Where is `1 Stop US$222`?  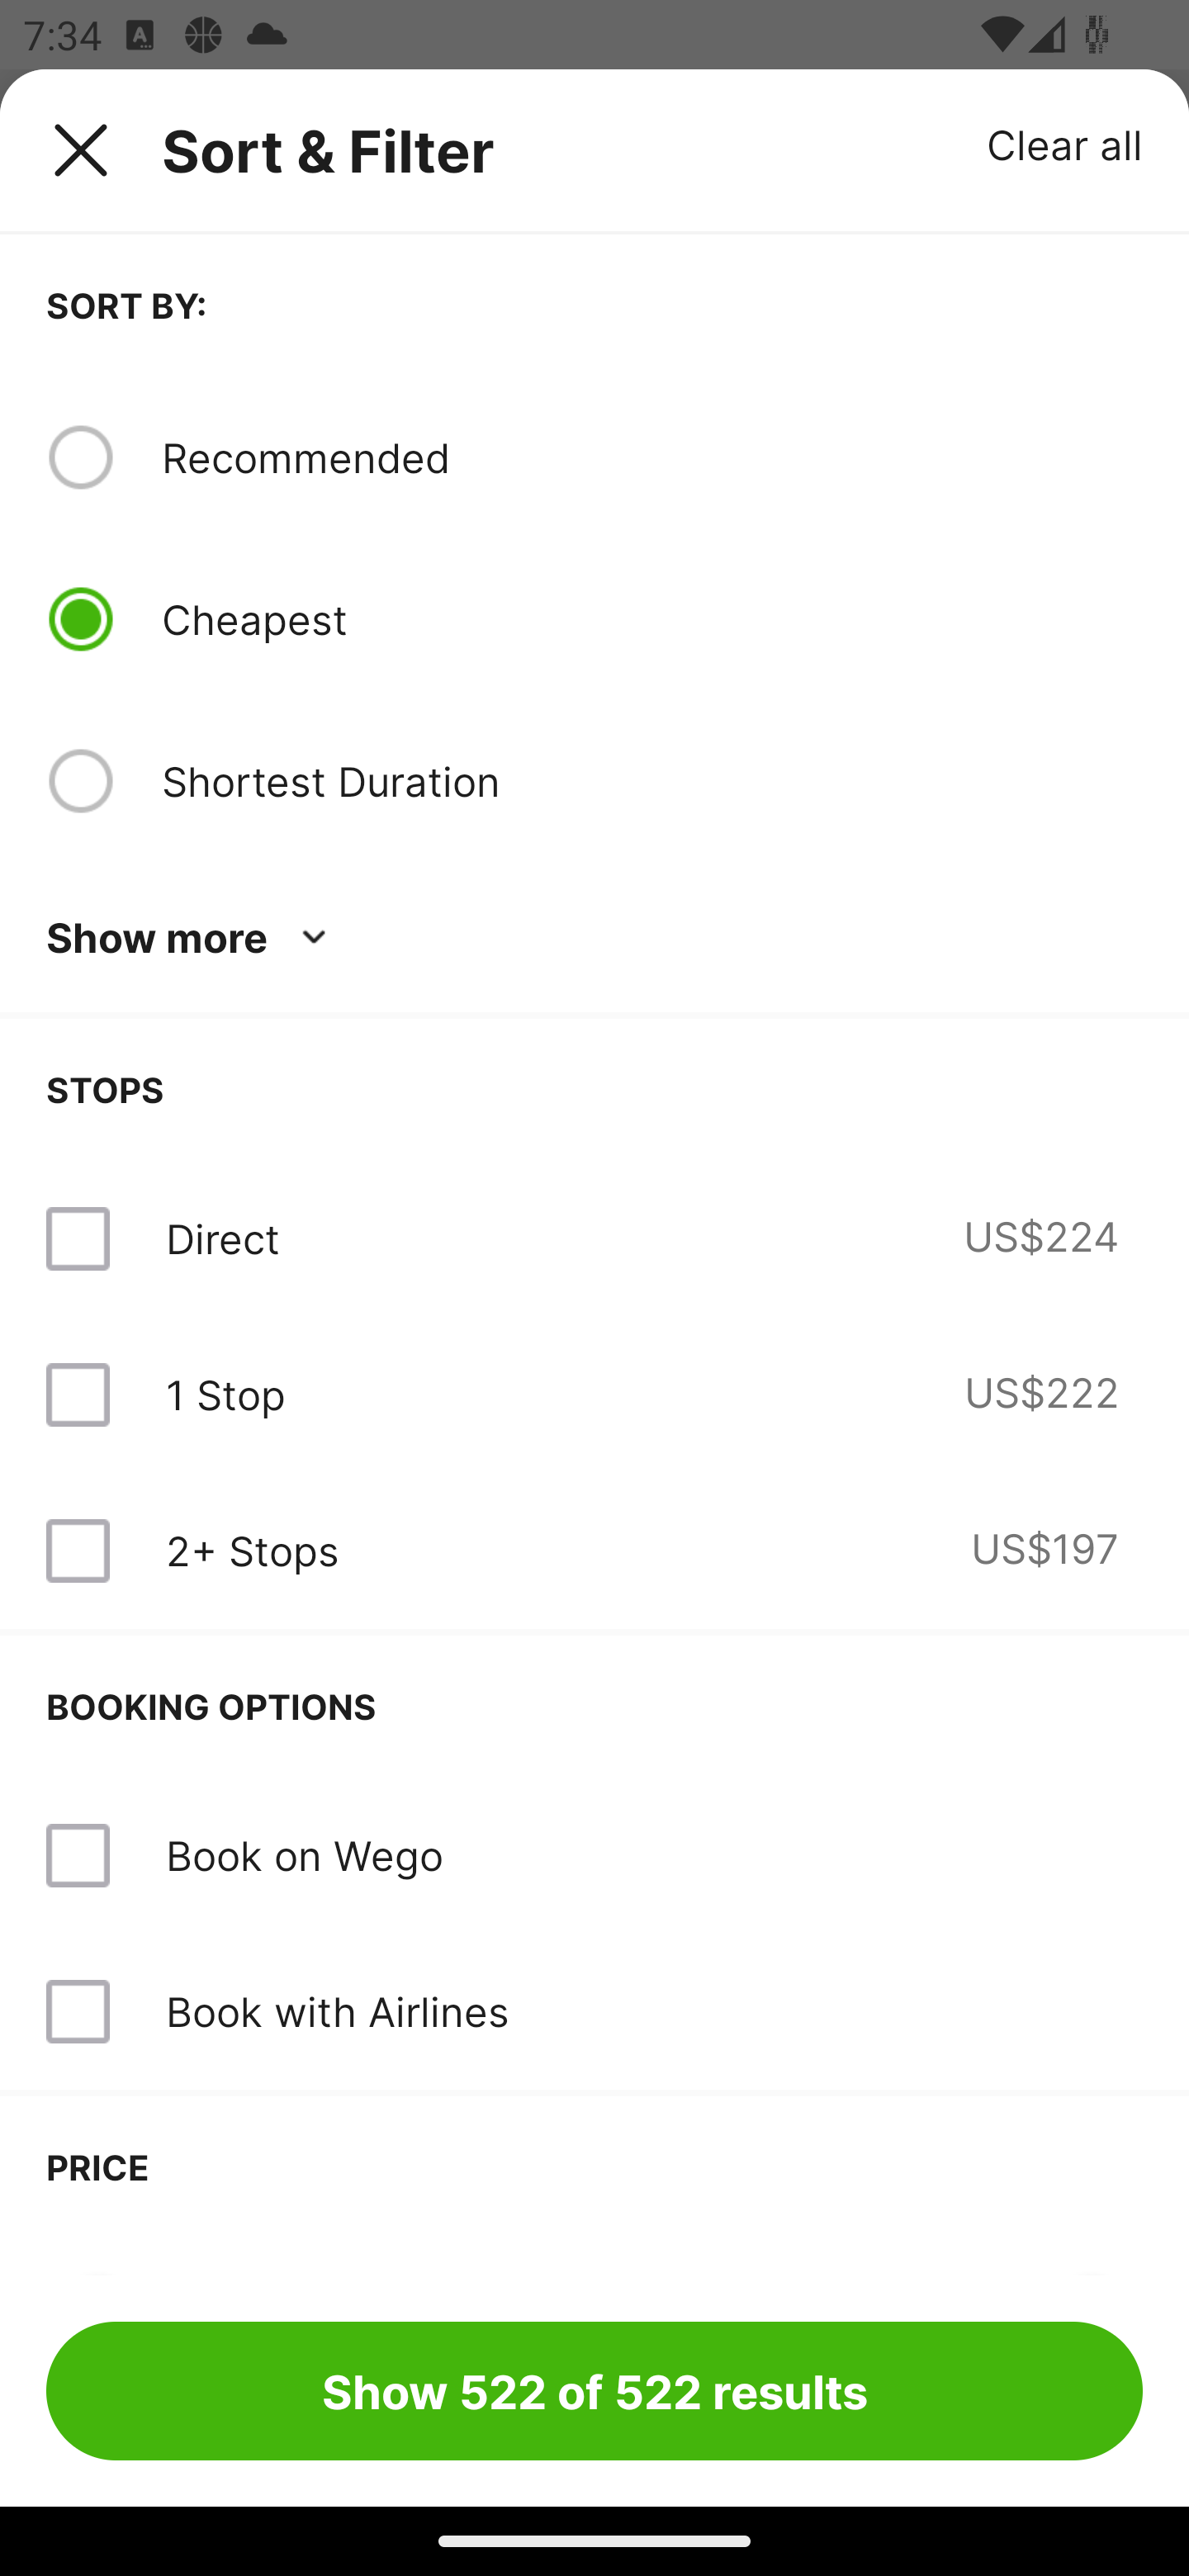
1 Stop US$222 is located at coordinates (594, 1395).